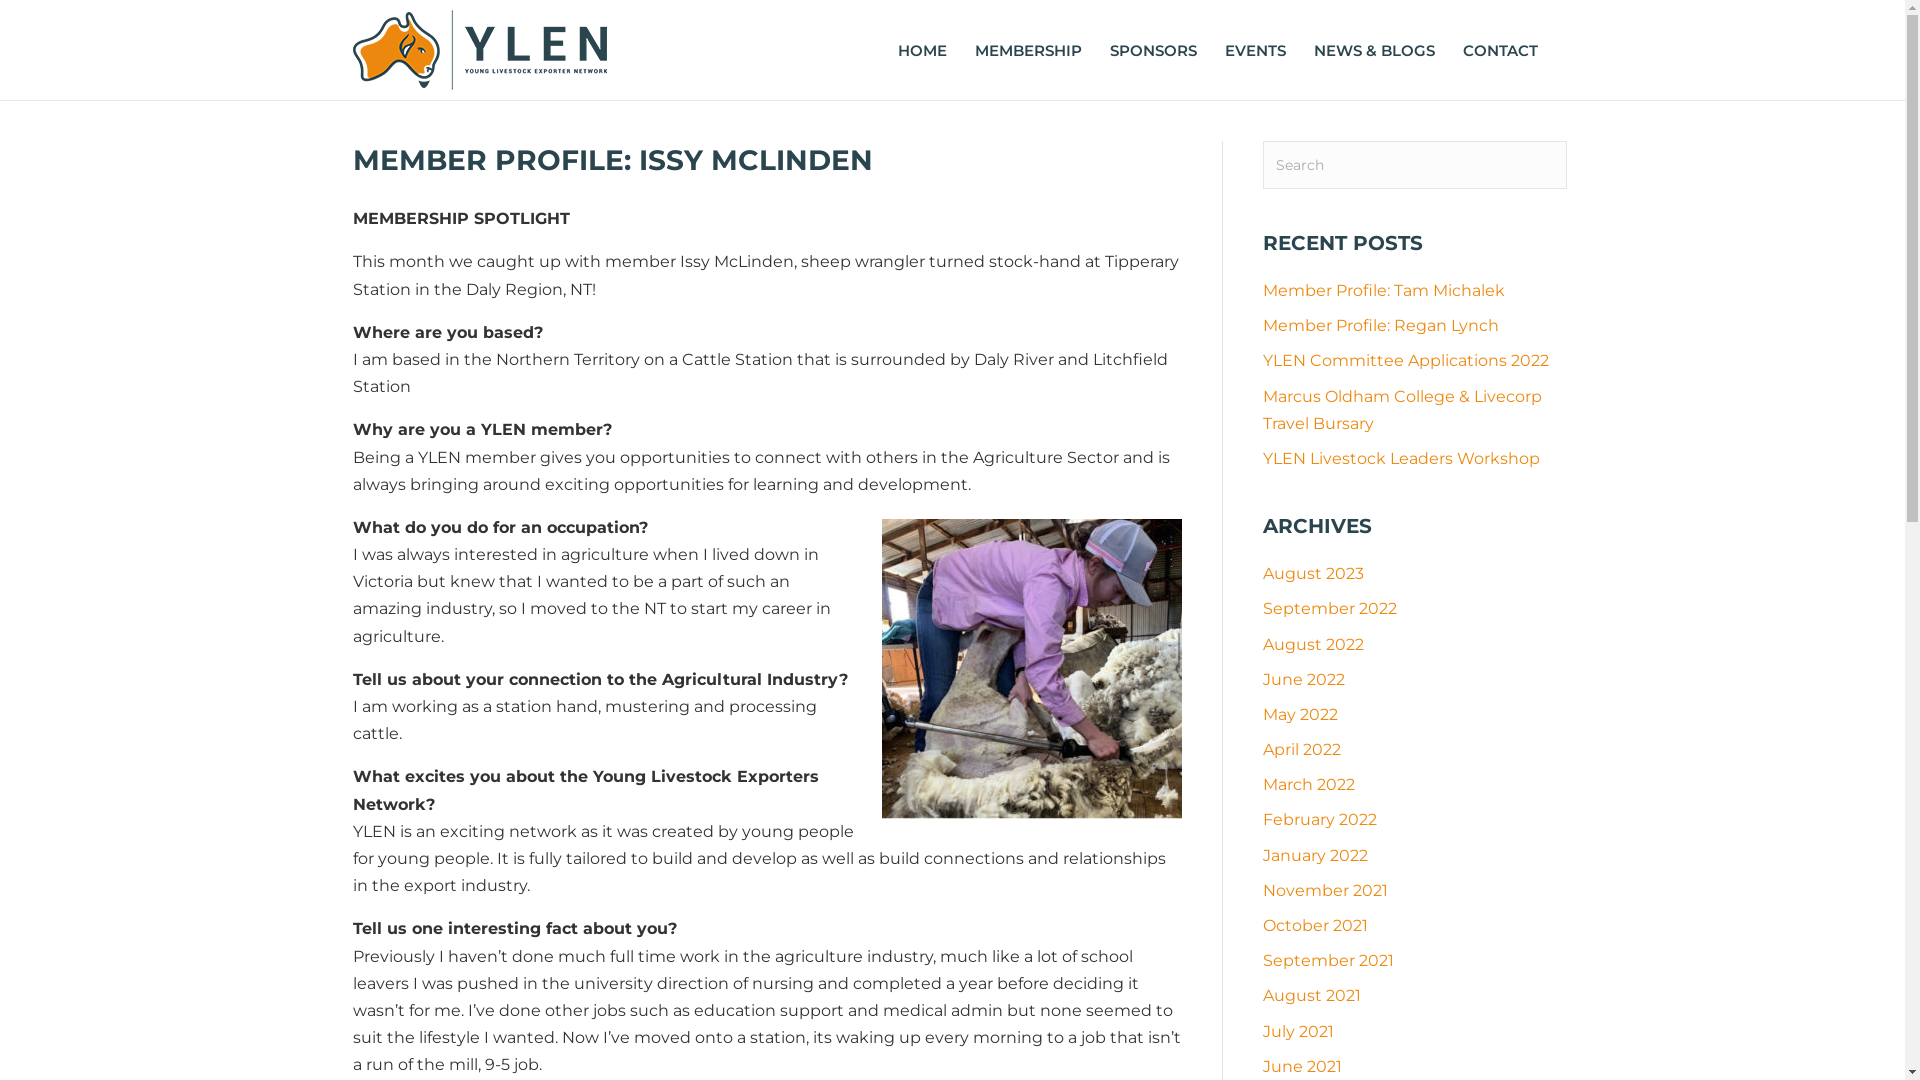 This screenshot has width=1920, height=1080. Describe the element at coordinates (922, 50) in the screenshot. I see `HOME` at that location.